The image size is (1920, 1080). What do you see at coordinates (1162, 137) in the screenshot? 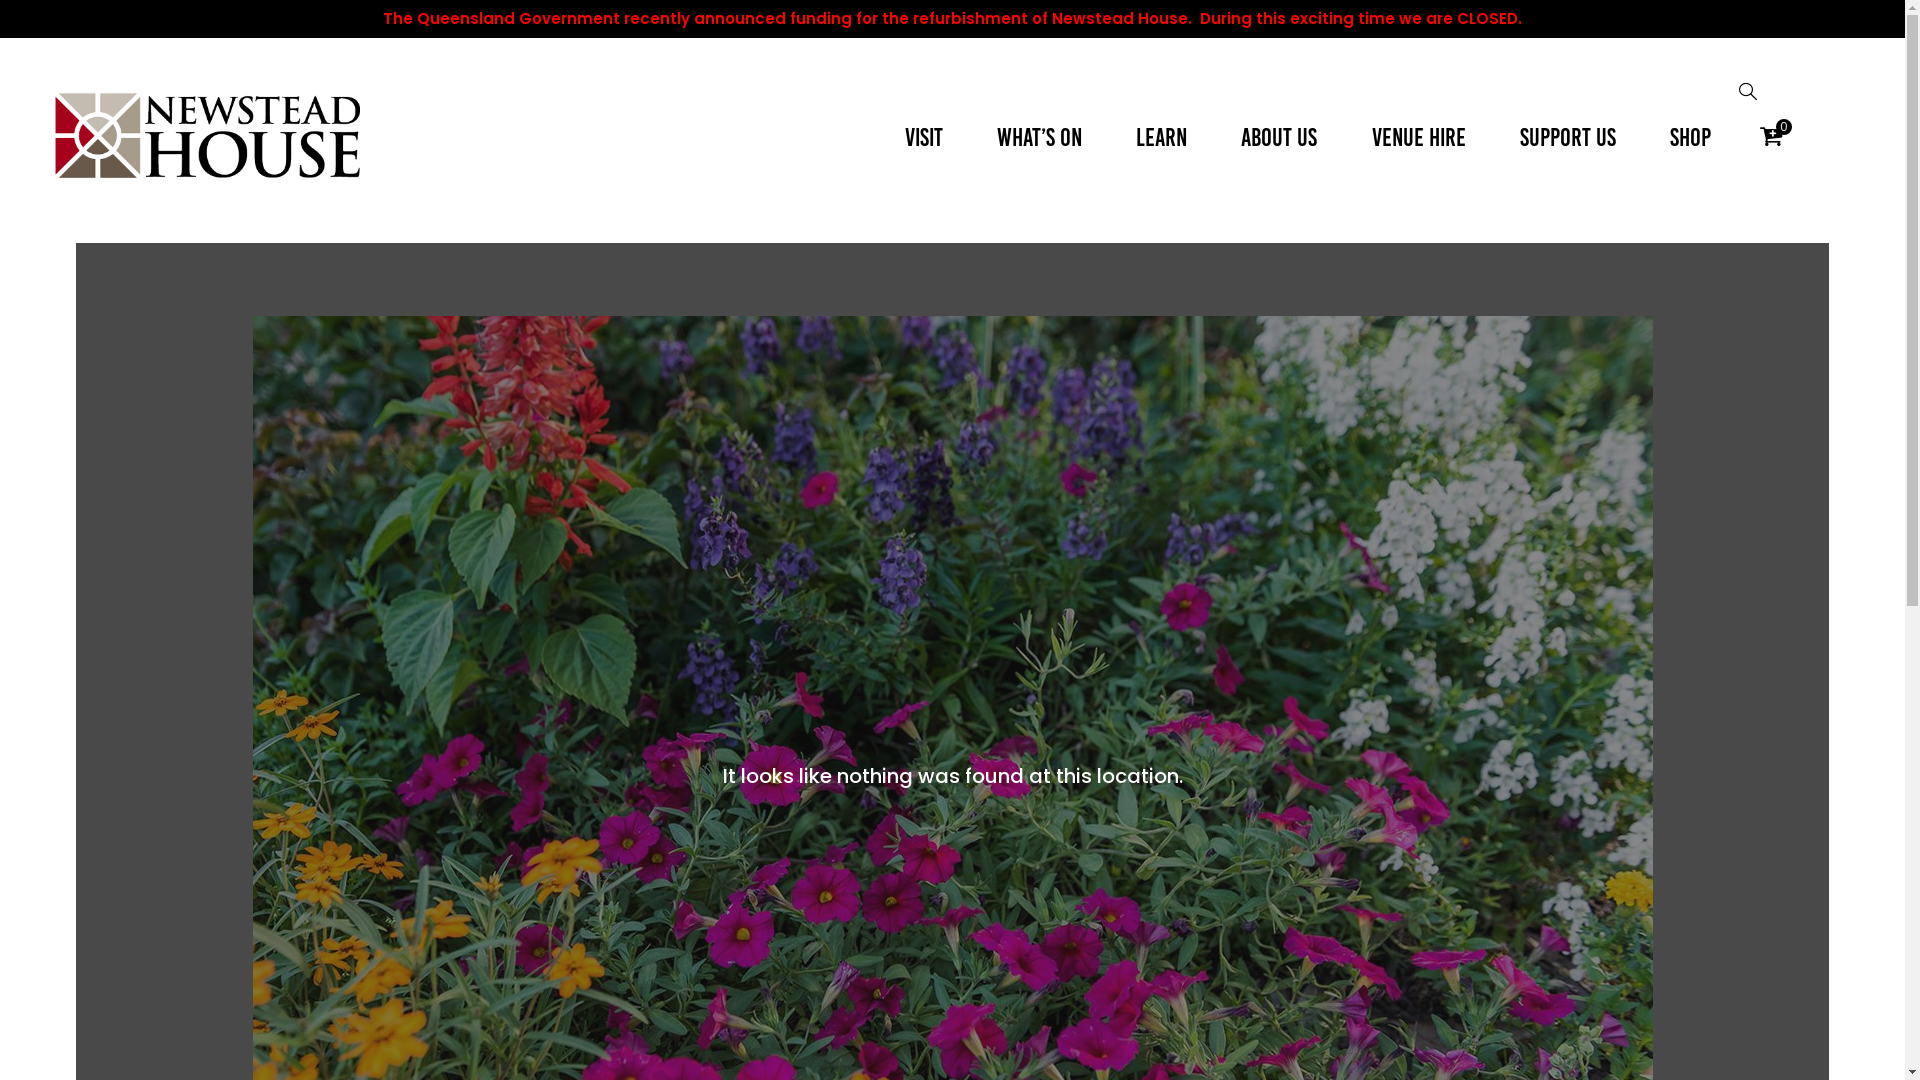
I see `LEARN` at bounding box center [1162, 137].